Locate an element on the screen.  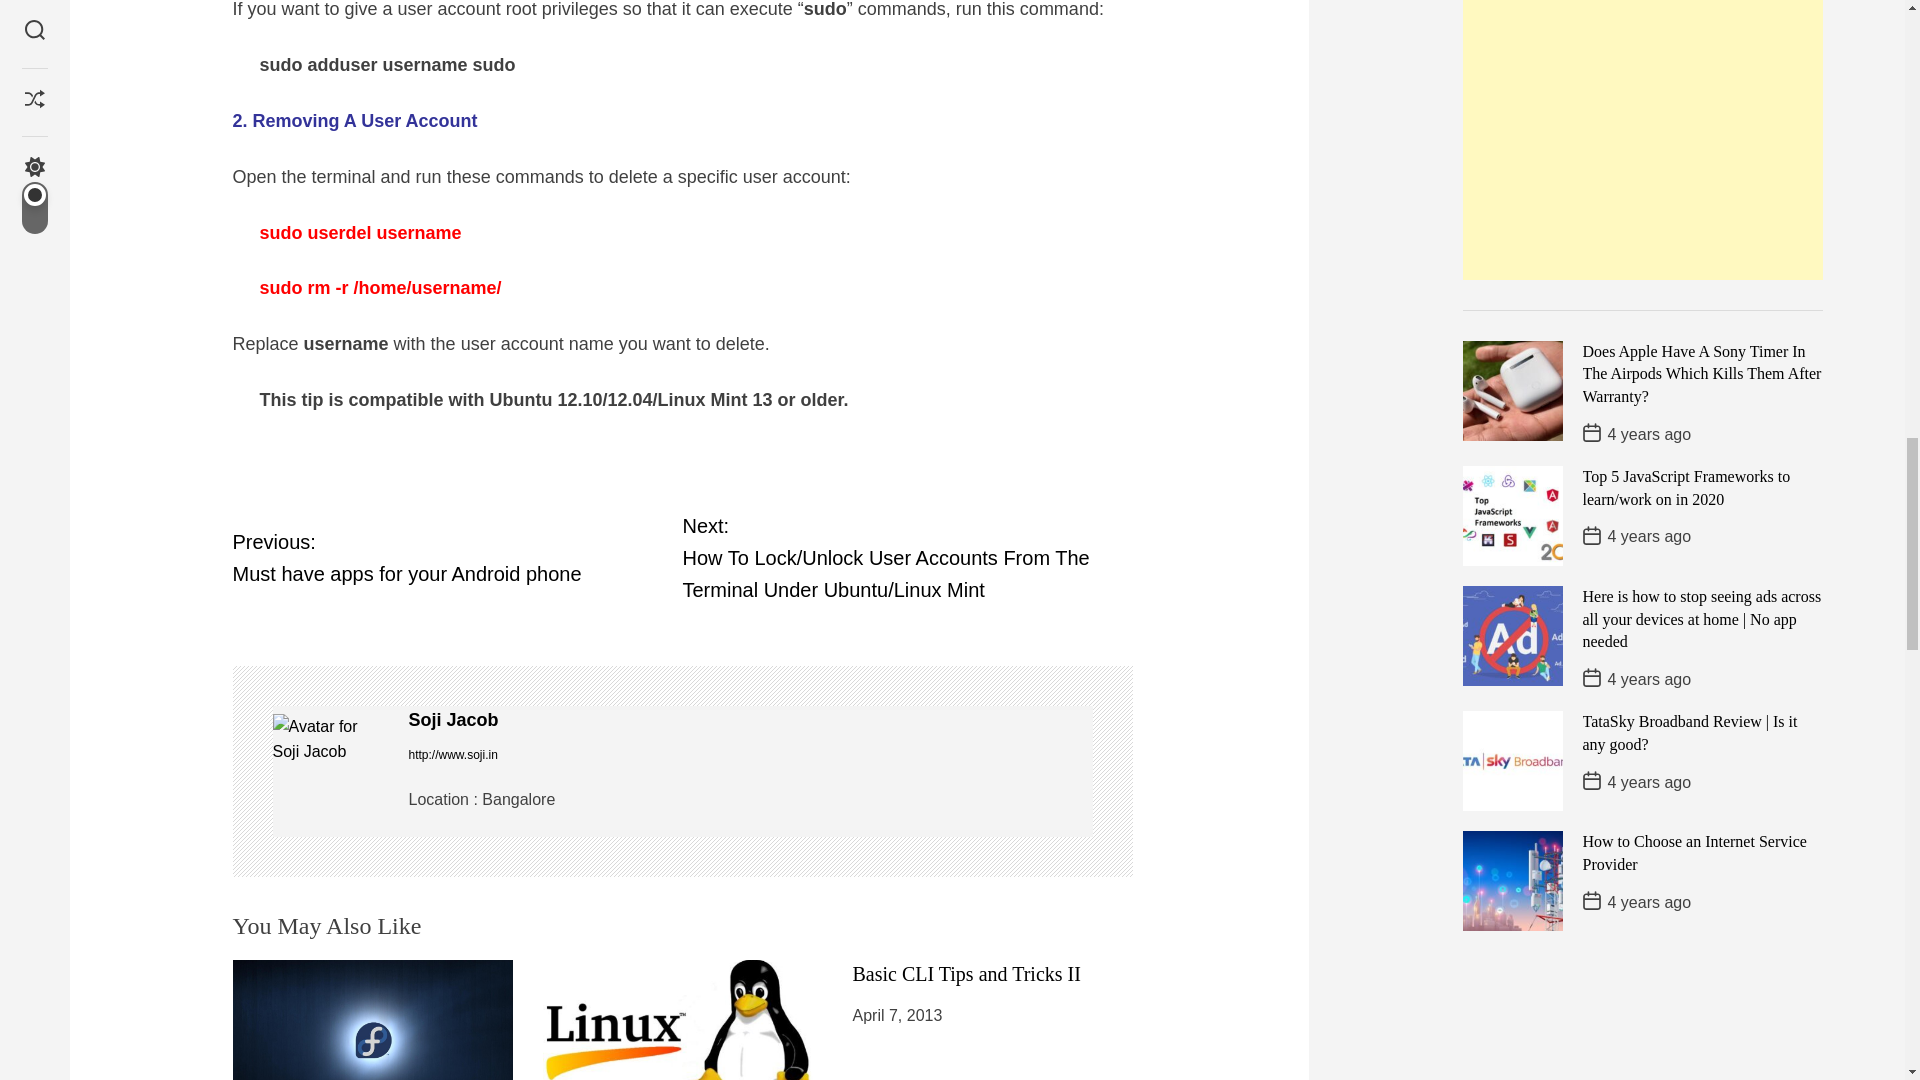
Soji Jacob is located at coordinates (330, 738).